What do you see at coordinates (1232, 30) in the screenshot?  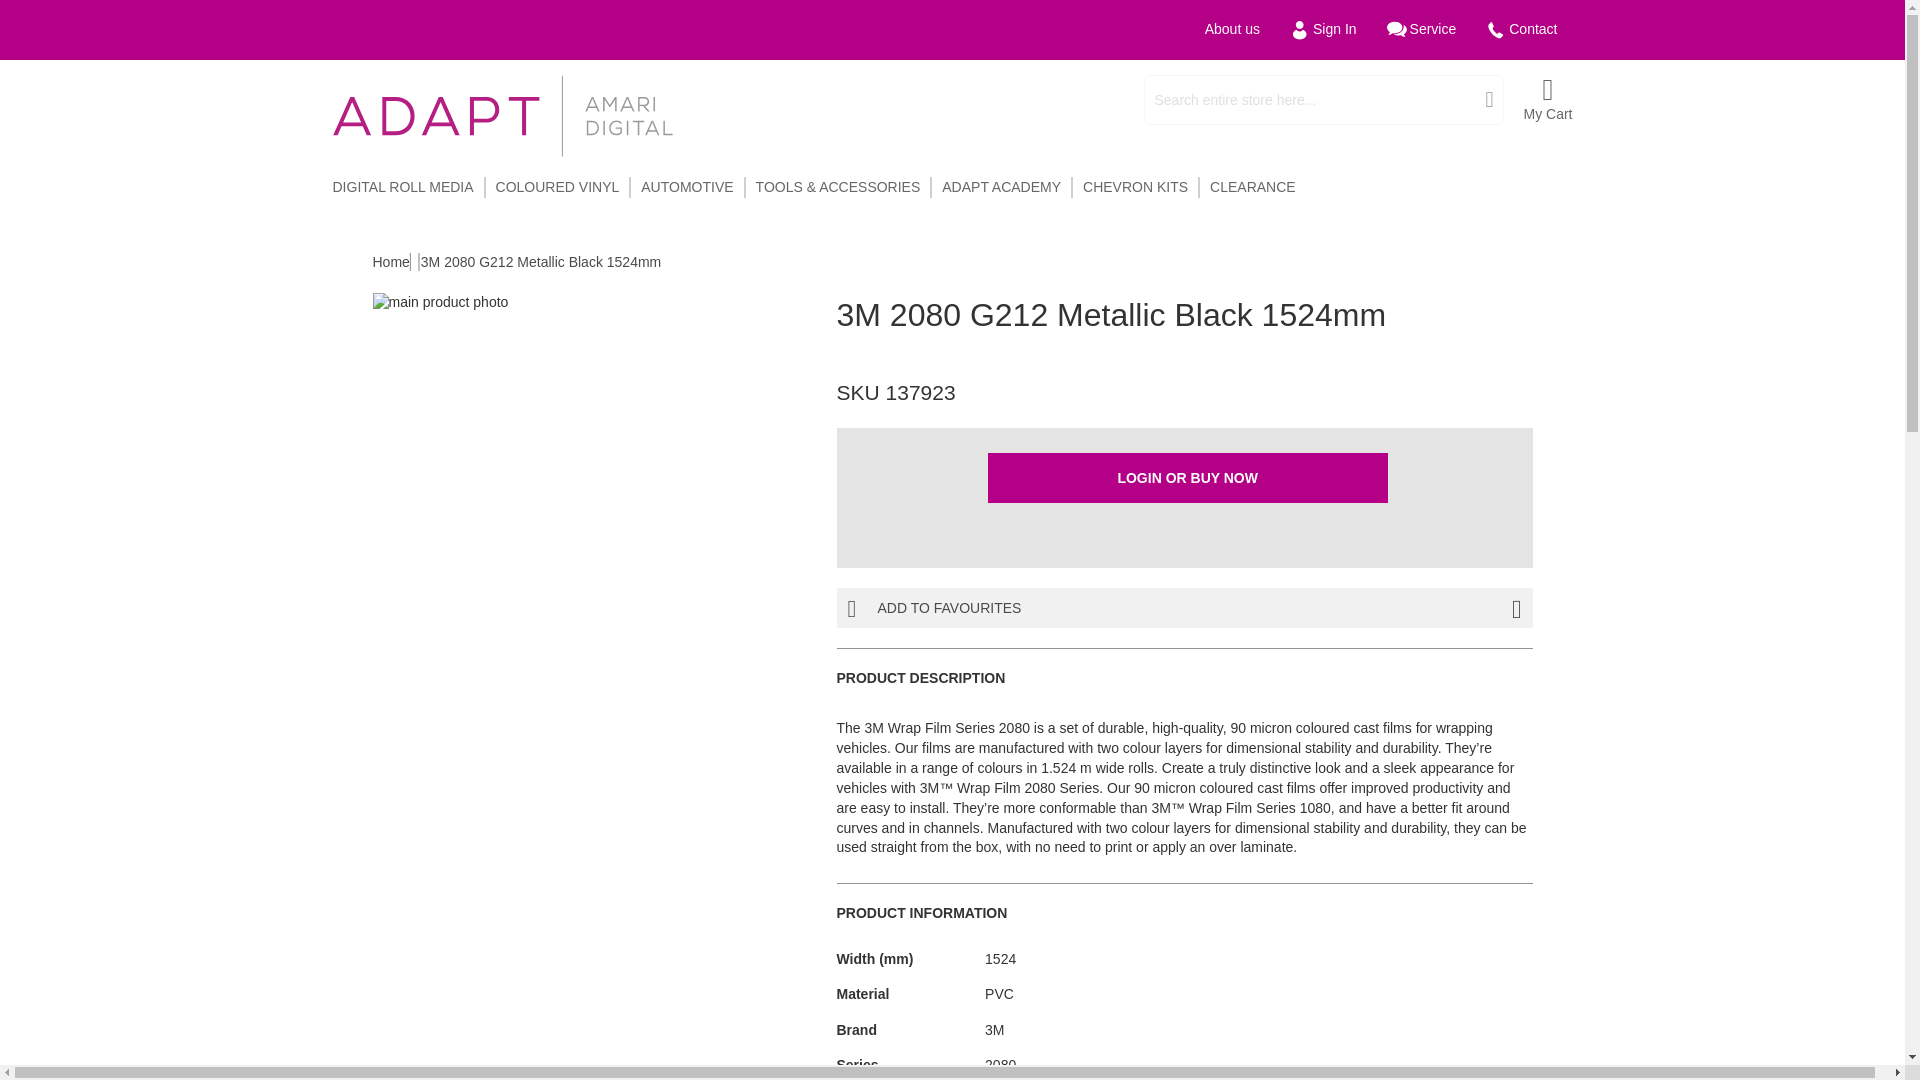 I see `About us` at bounding box center [1232, 30].